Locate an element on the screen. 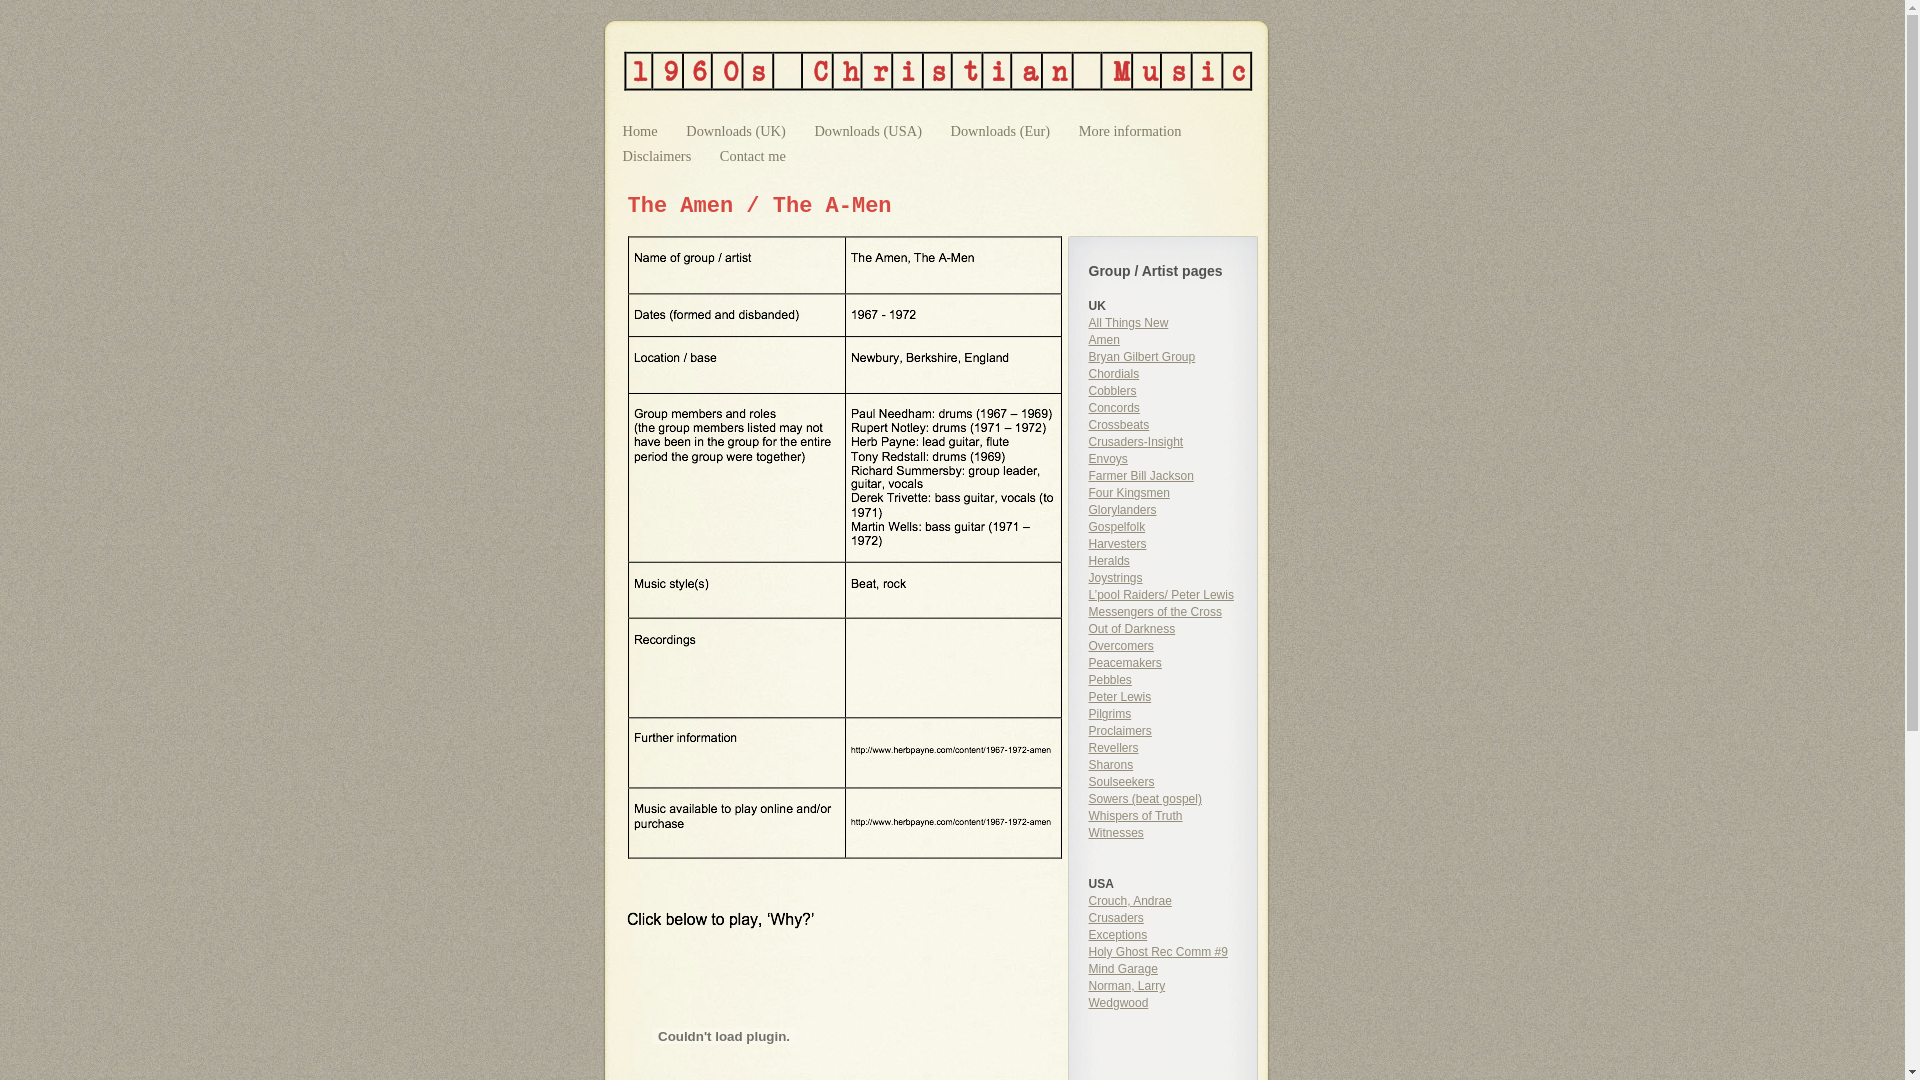 The height and width of the screenshot is (1080, 1920). Crusaders-Insight is located at coordinates (1136, 442).